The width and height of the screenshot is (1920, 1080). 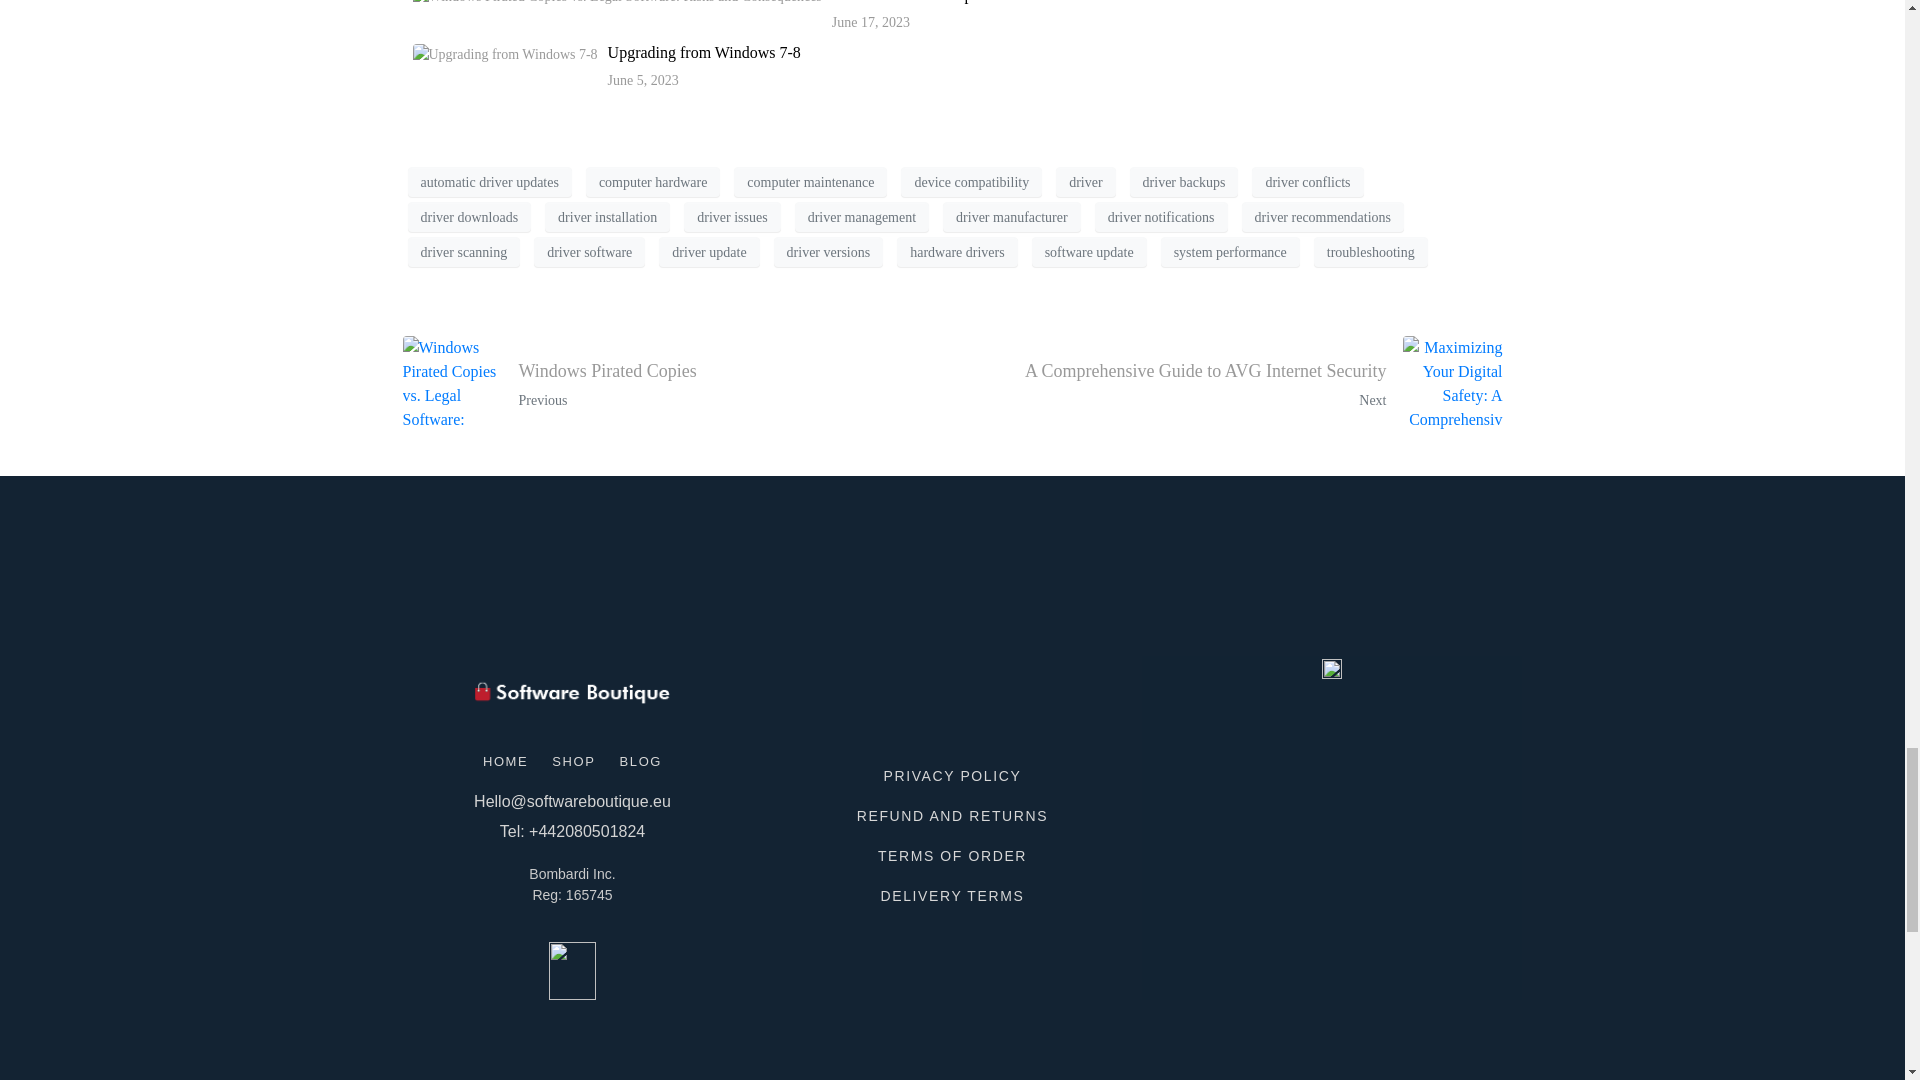 I want to click on Windows Pirated Copies, so click(x=670, y=386).